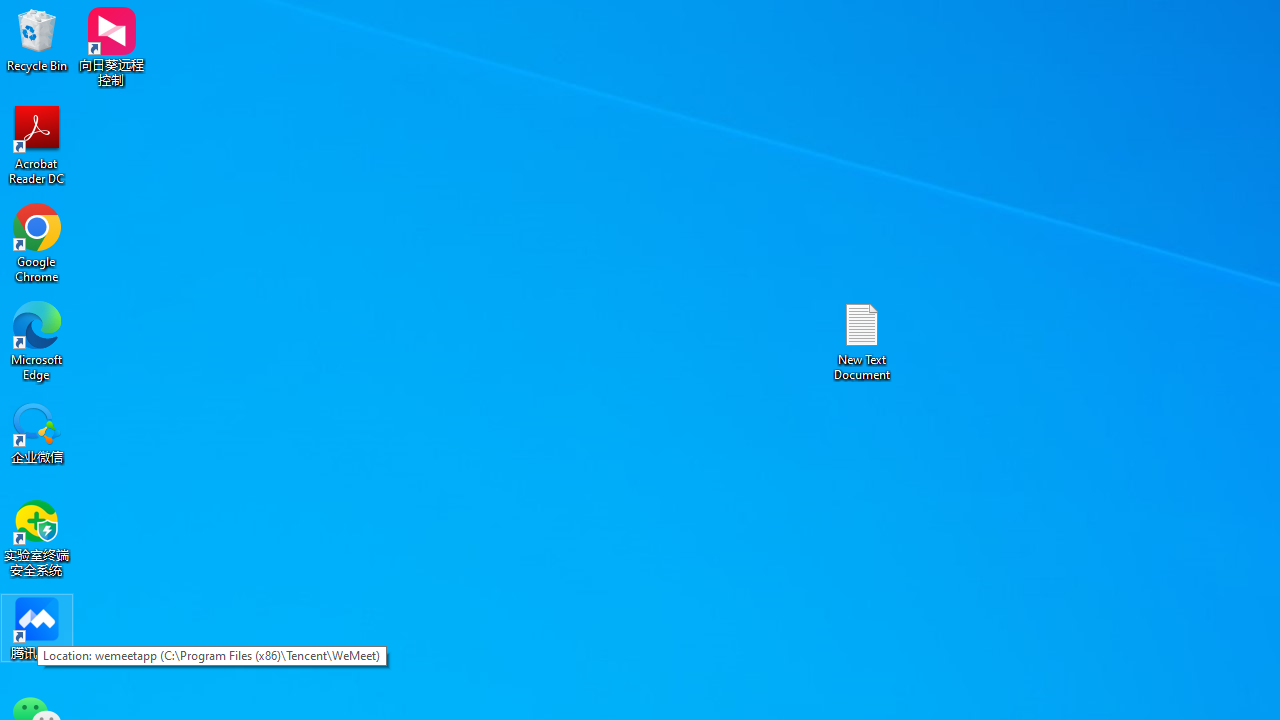 The height and width of the screenshot is (720, 1280). What do you see at coordinates (862, 340) in the screenshot?
I see `New Text Document` at bounding box center [862, 340].